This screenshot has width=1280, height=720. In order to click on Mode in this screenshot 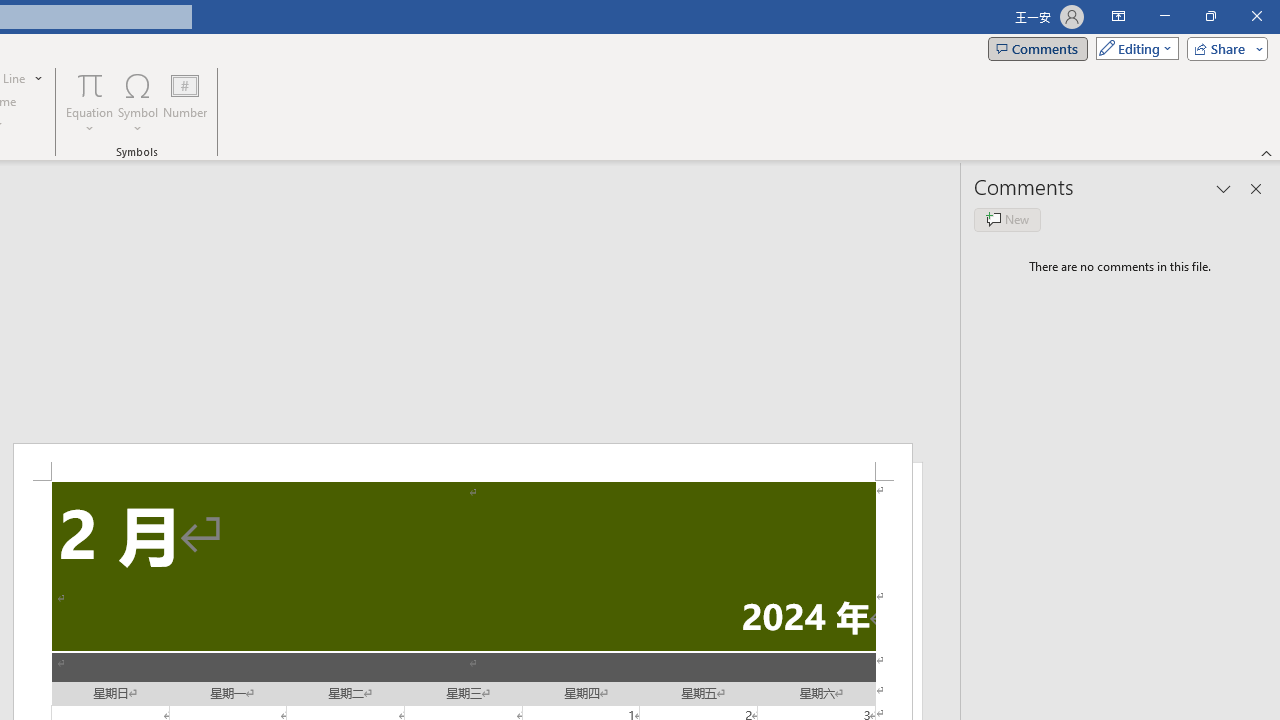, I will do `click(1133, 48)`.